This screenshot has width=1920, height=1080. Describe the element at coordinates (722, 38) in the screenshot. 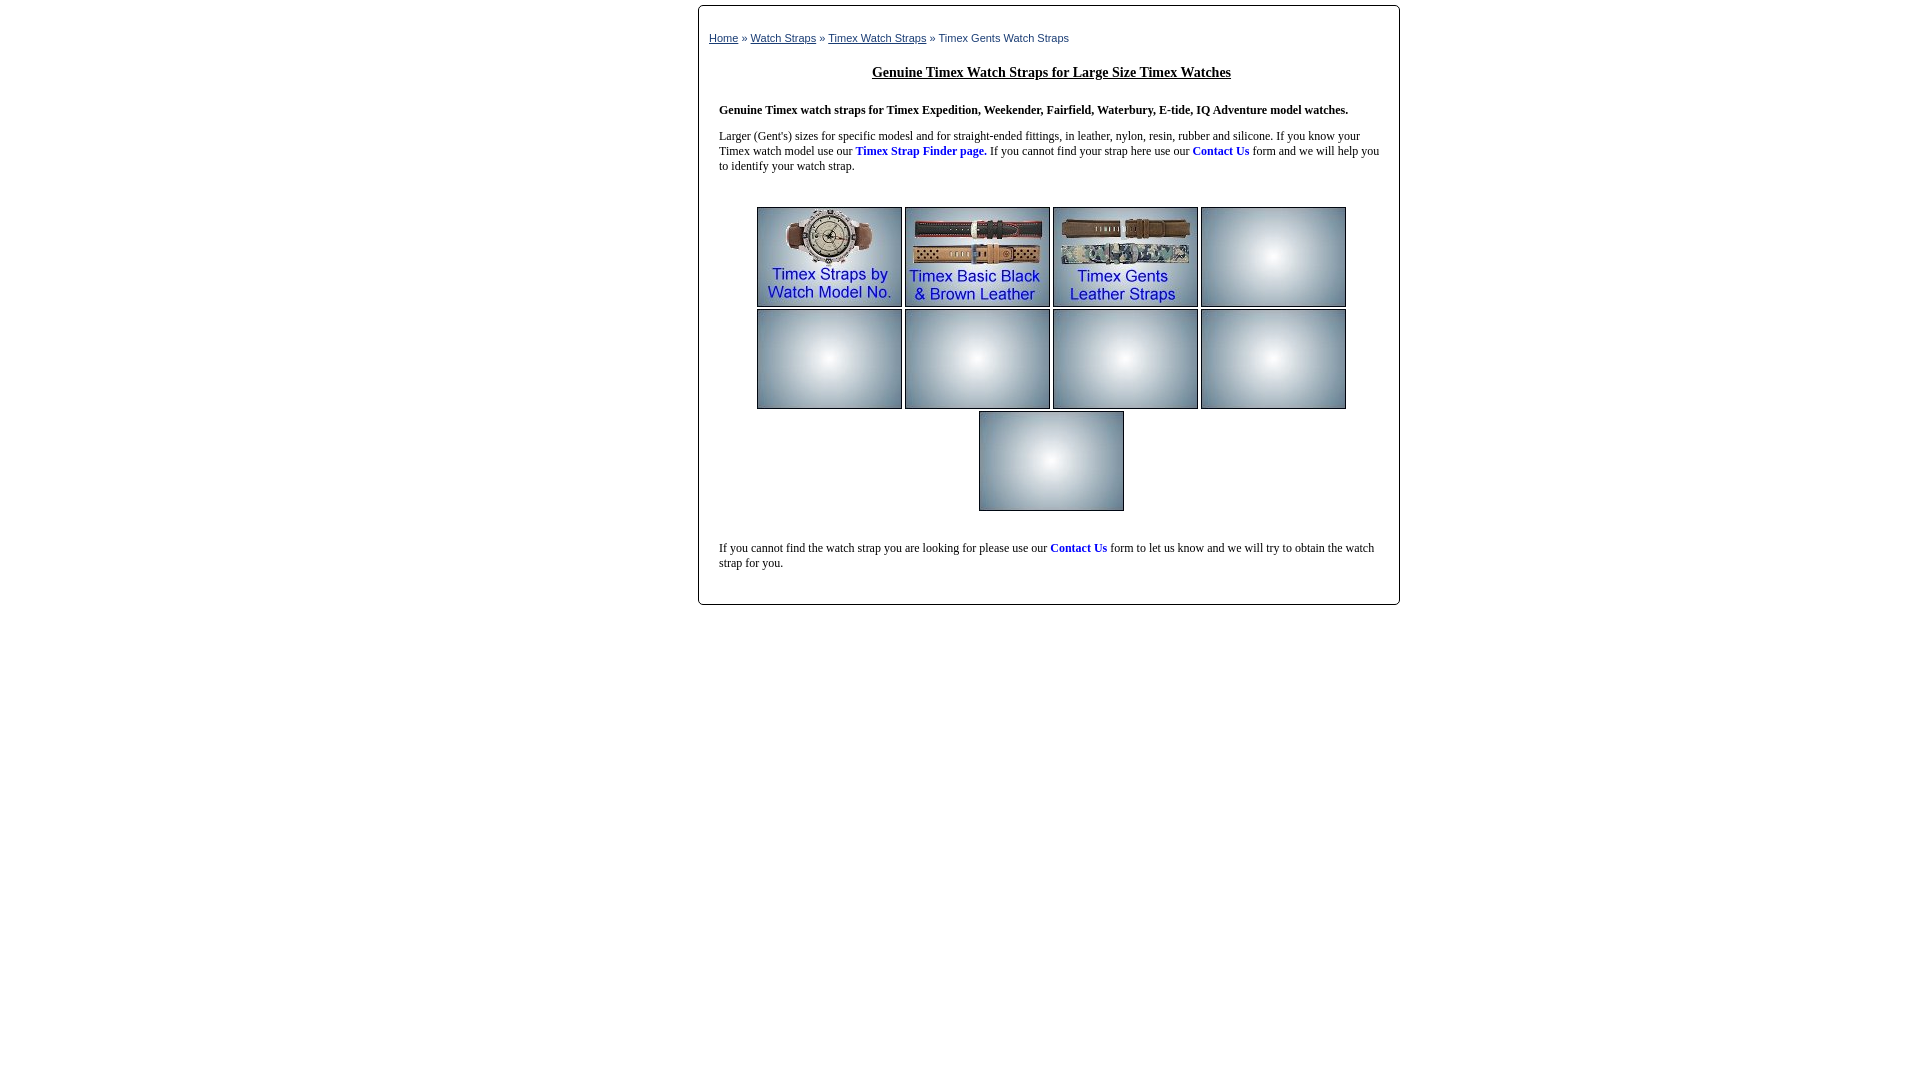

I see `WatchBattery Home` at that location.